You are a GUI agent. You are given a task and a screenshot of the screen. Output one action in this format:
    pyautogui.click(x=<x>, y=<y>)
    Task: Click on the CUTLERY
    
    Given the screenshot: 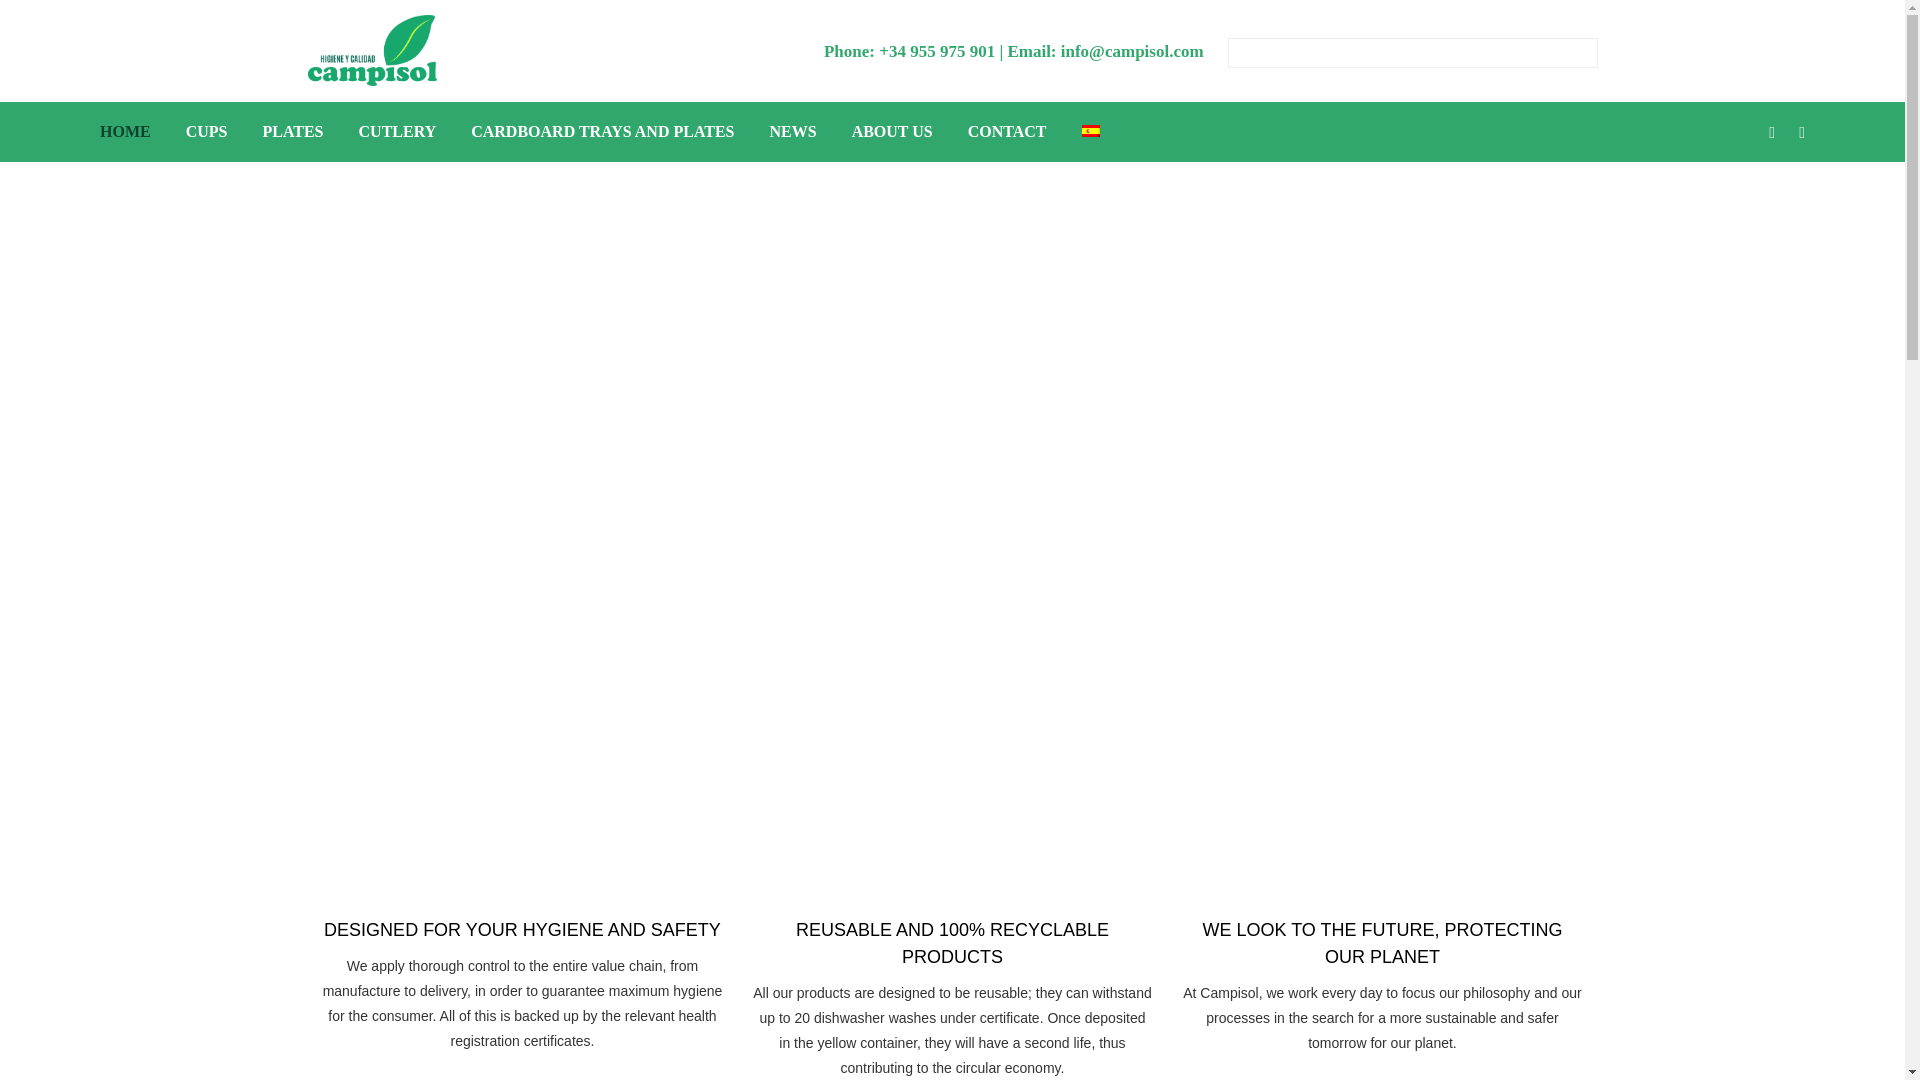 What is the action you would take?
    pyautogui.click(x=395, y=132)
    